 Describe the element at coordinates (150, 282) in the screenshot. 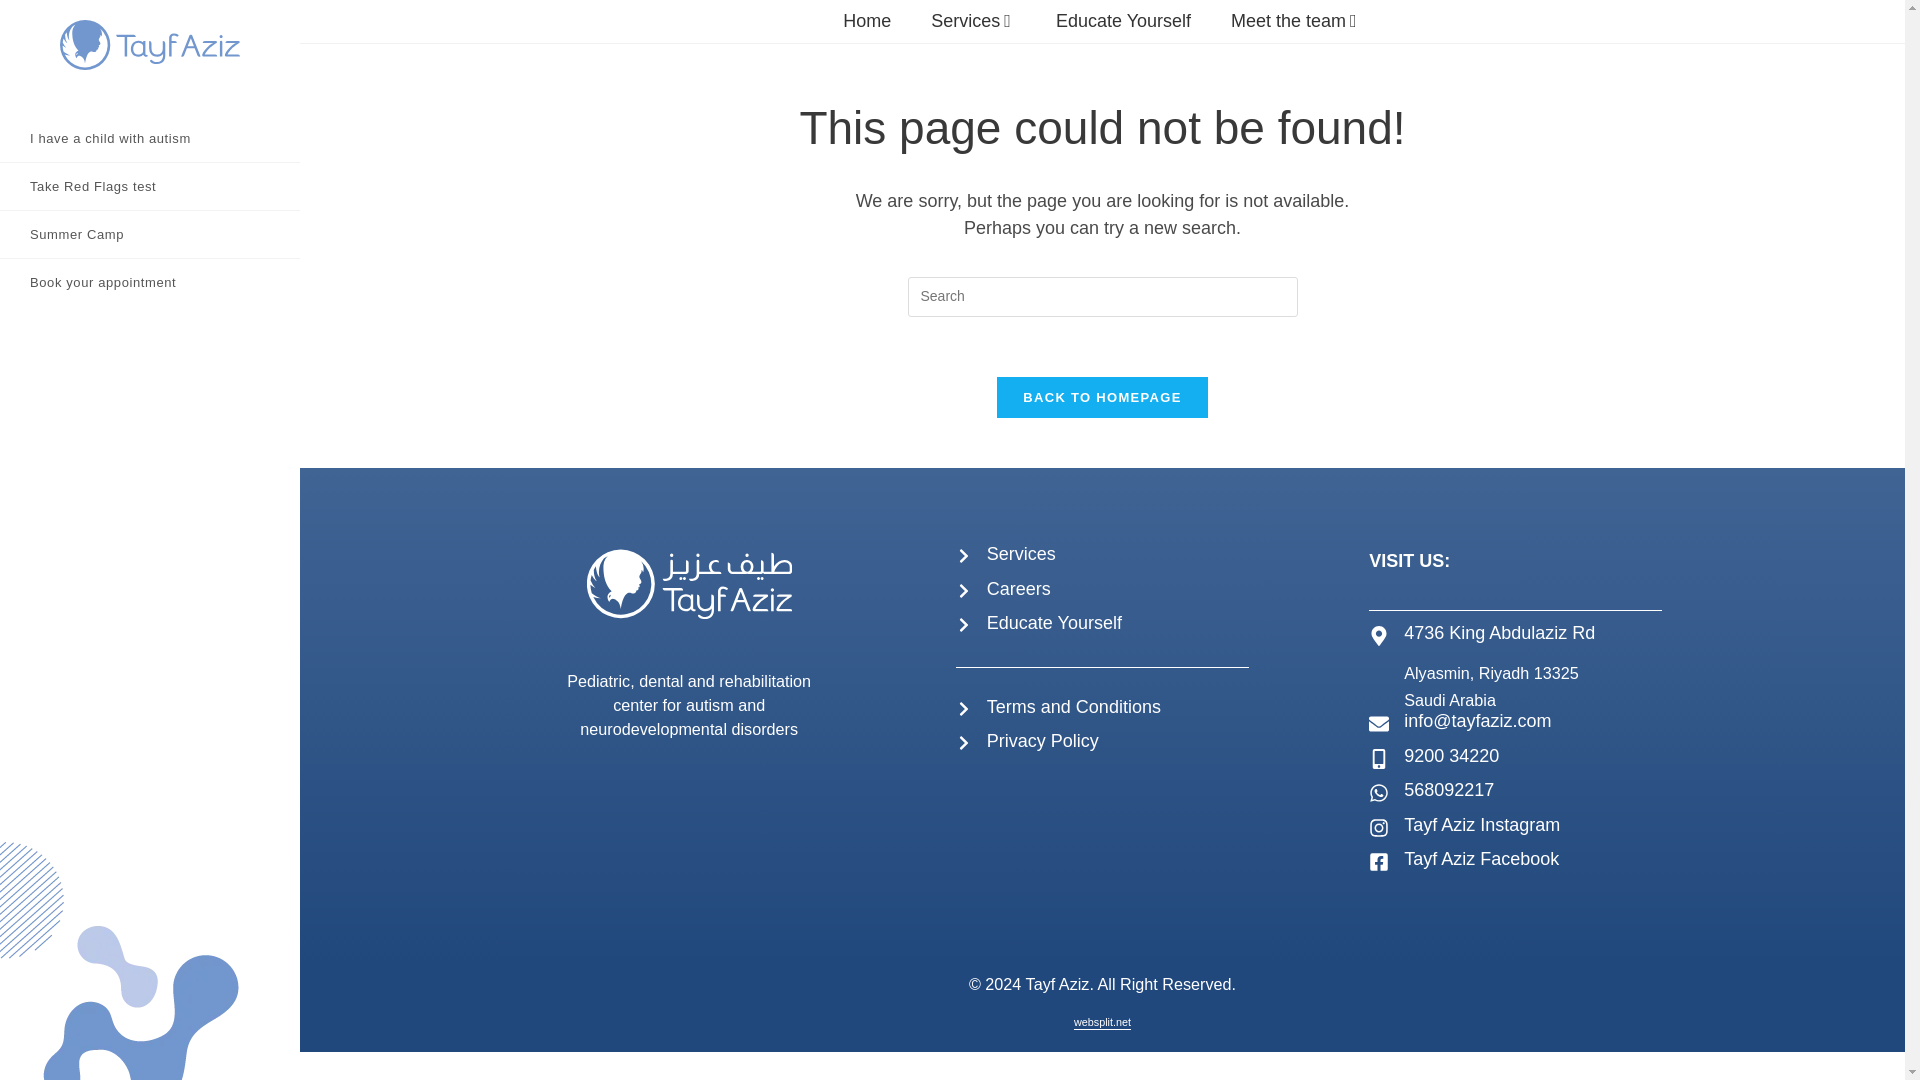

I see `Book your appointment` at that location.